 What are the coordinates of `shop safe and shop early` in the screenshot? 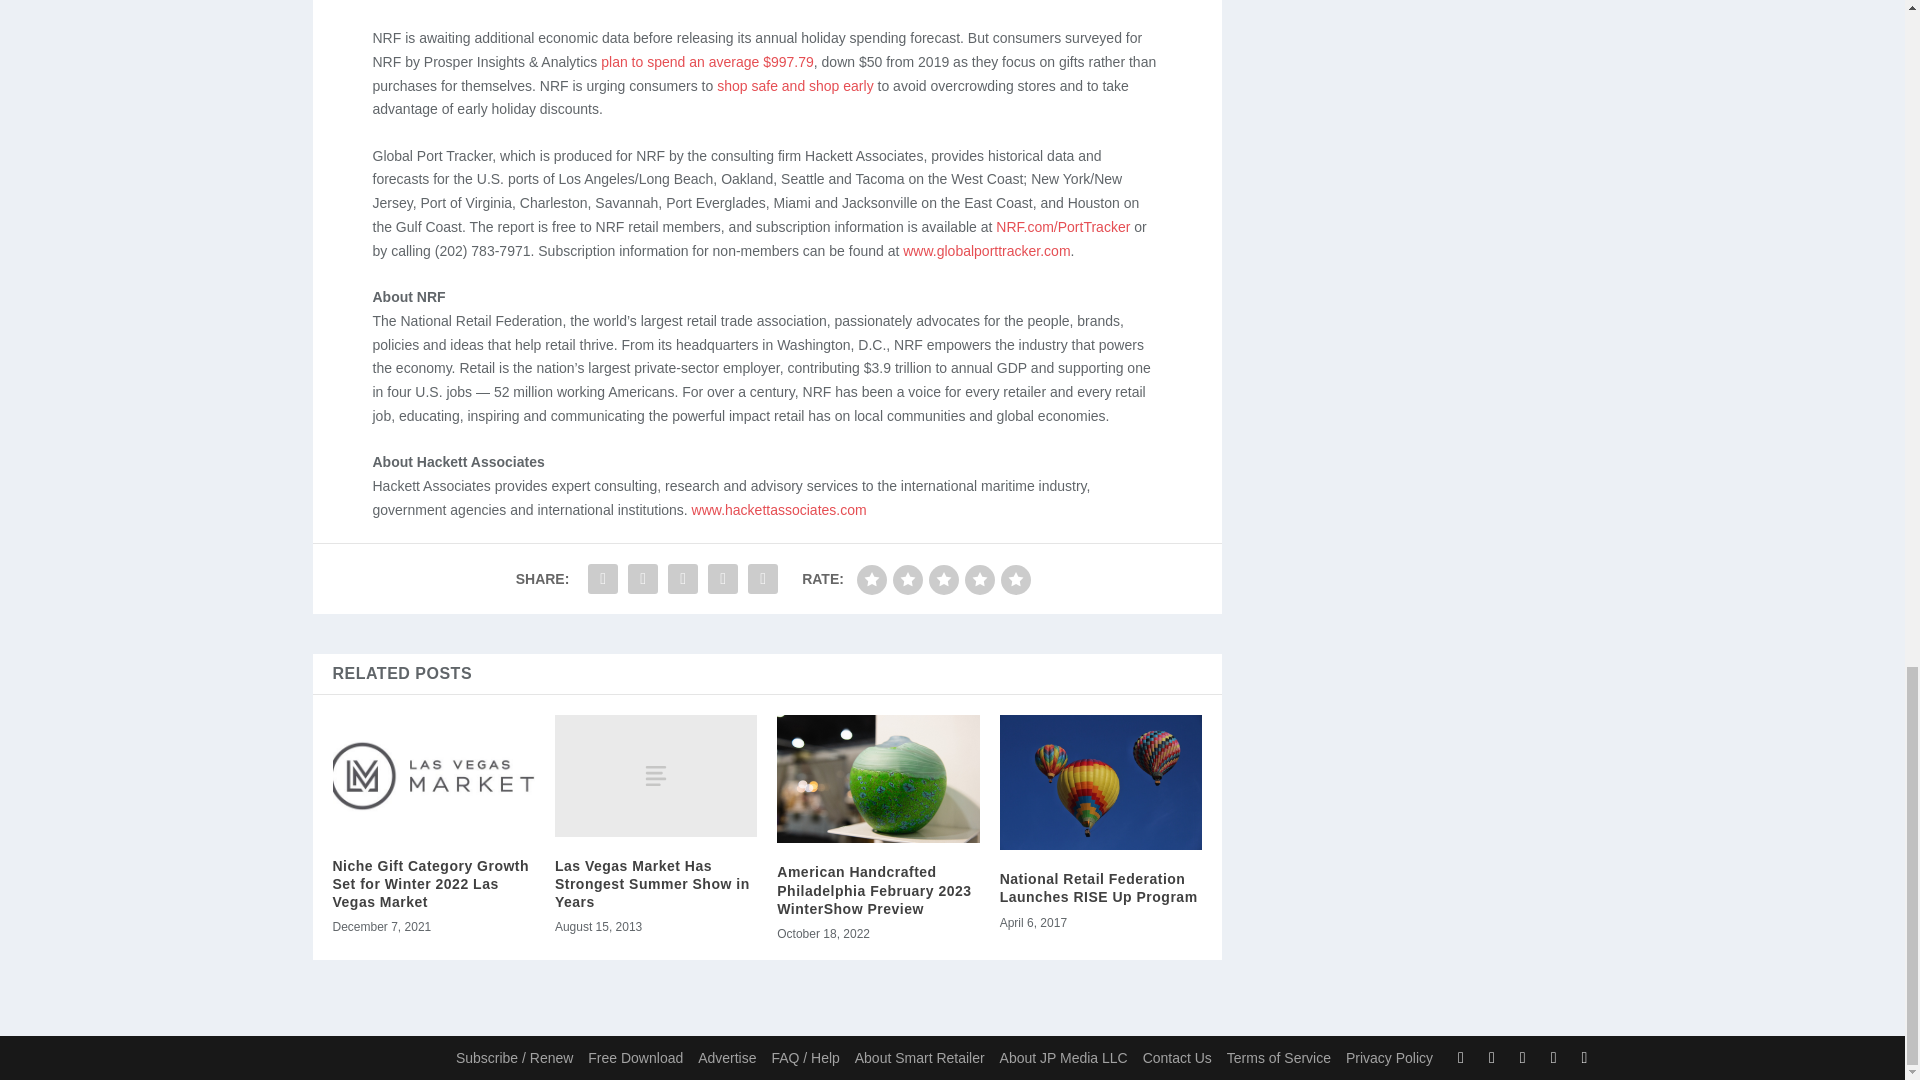 It's located at (794, 85).